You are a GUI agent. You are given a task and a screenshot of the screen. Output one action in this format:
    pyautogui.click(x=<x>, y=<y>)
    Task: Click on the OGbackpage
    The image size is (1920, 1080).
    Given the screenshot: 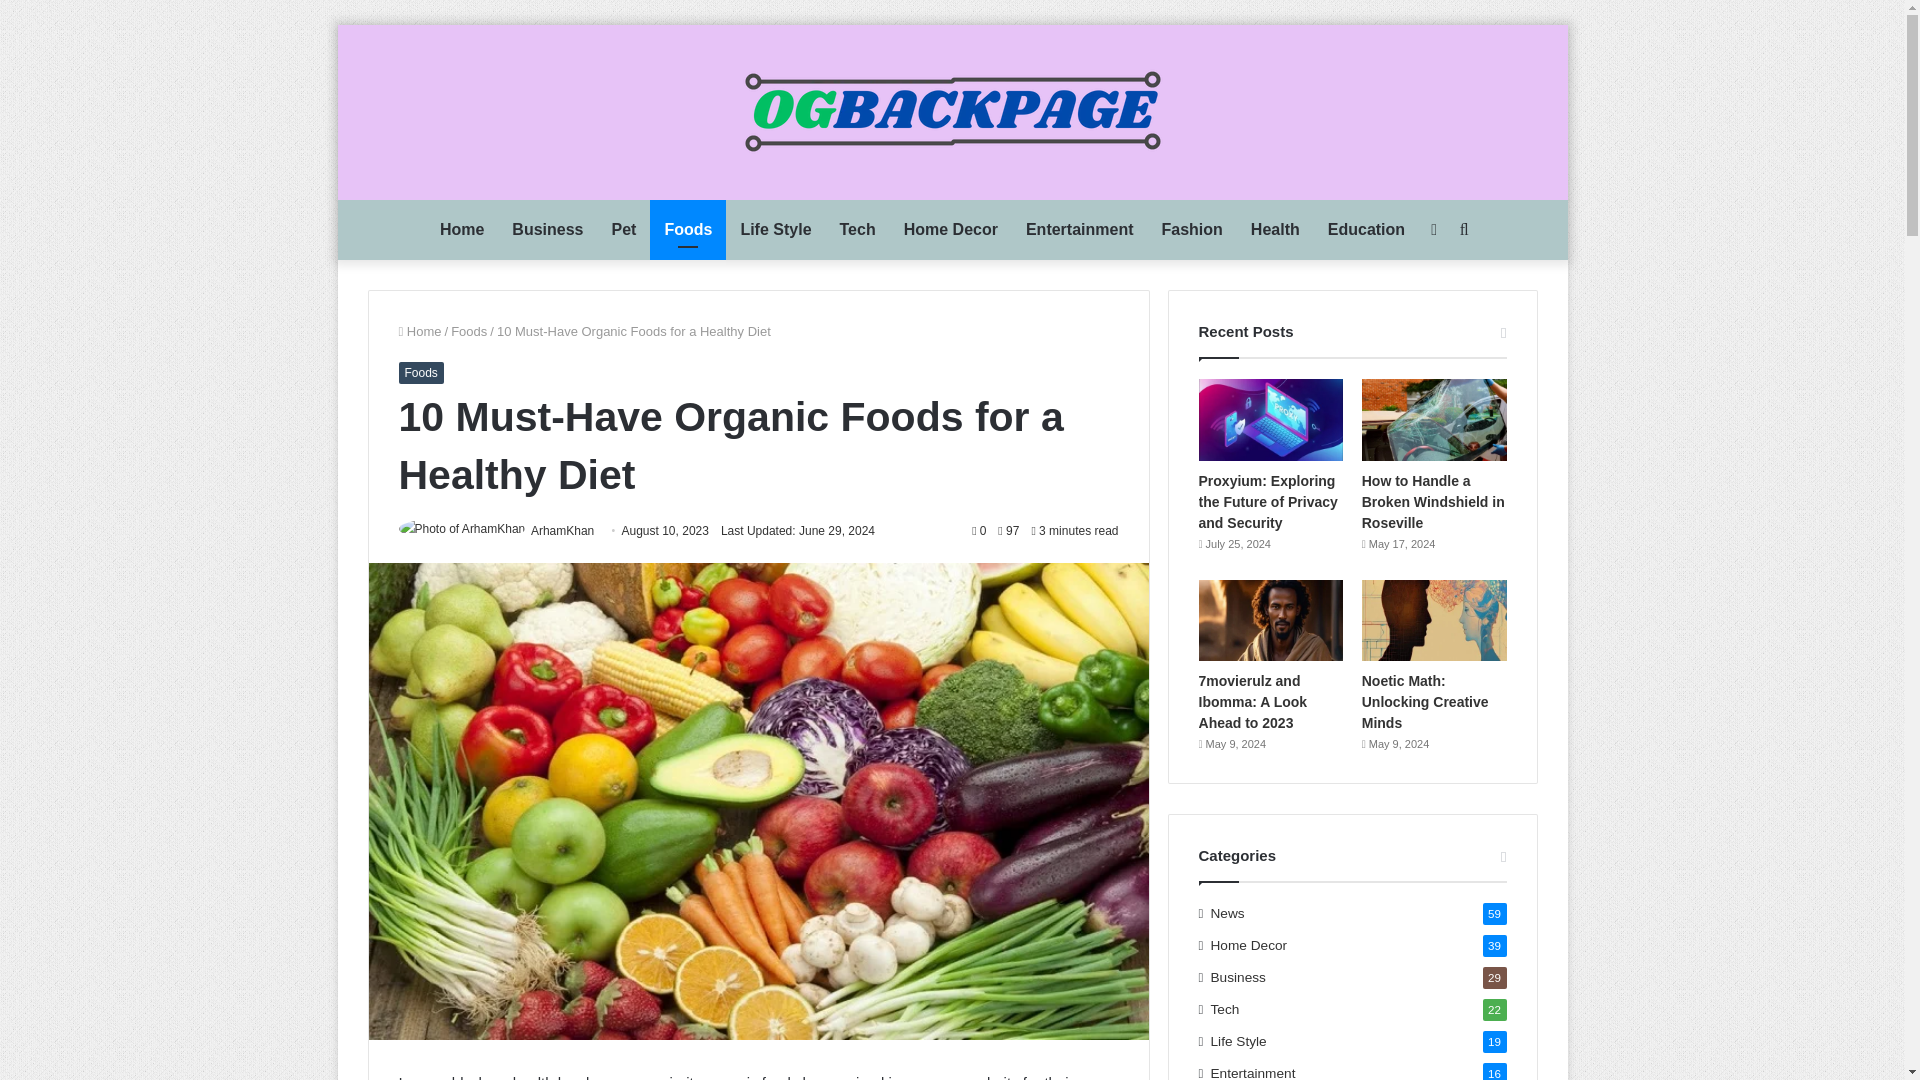 What is the action you would take?
    pyautogui.click(x=952, y=112)
    